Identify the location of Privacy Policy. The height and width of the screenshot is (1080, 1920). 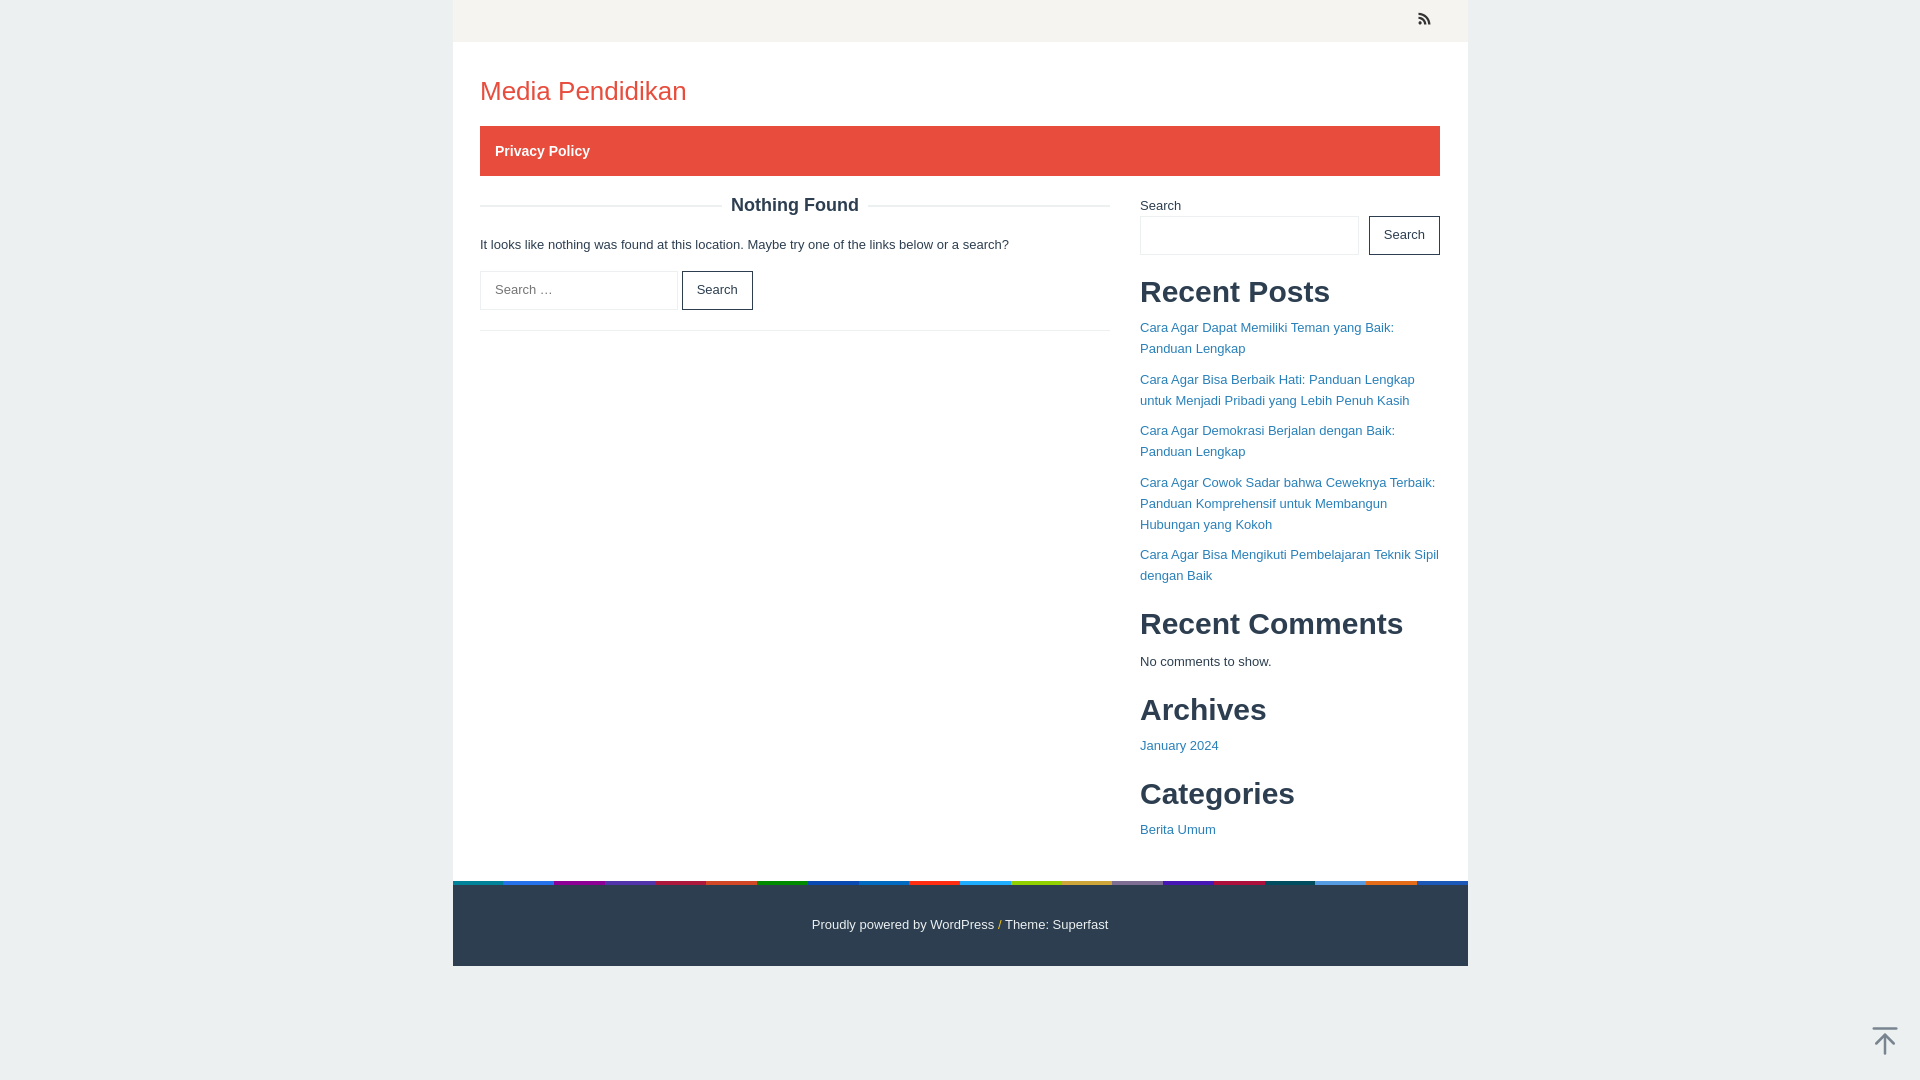
(542, 151).